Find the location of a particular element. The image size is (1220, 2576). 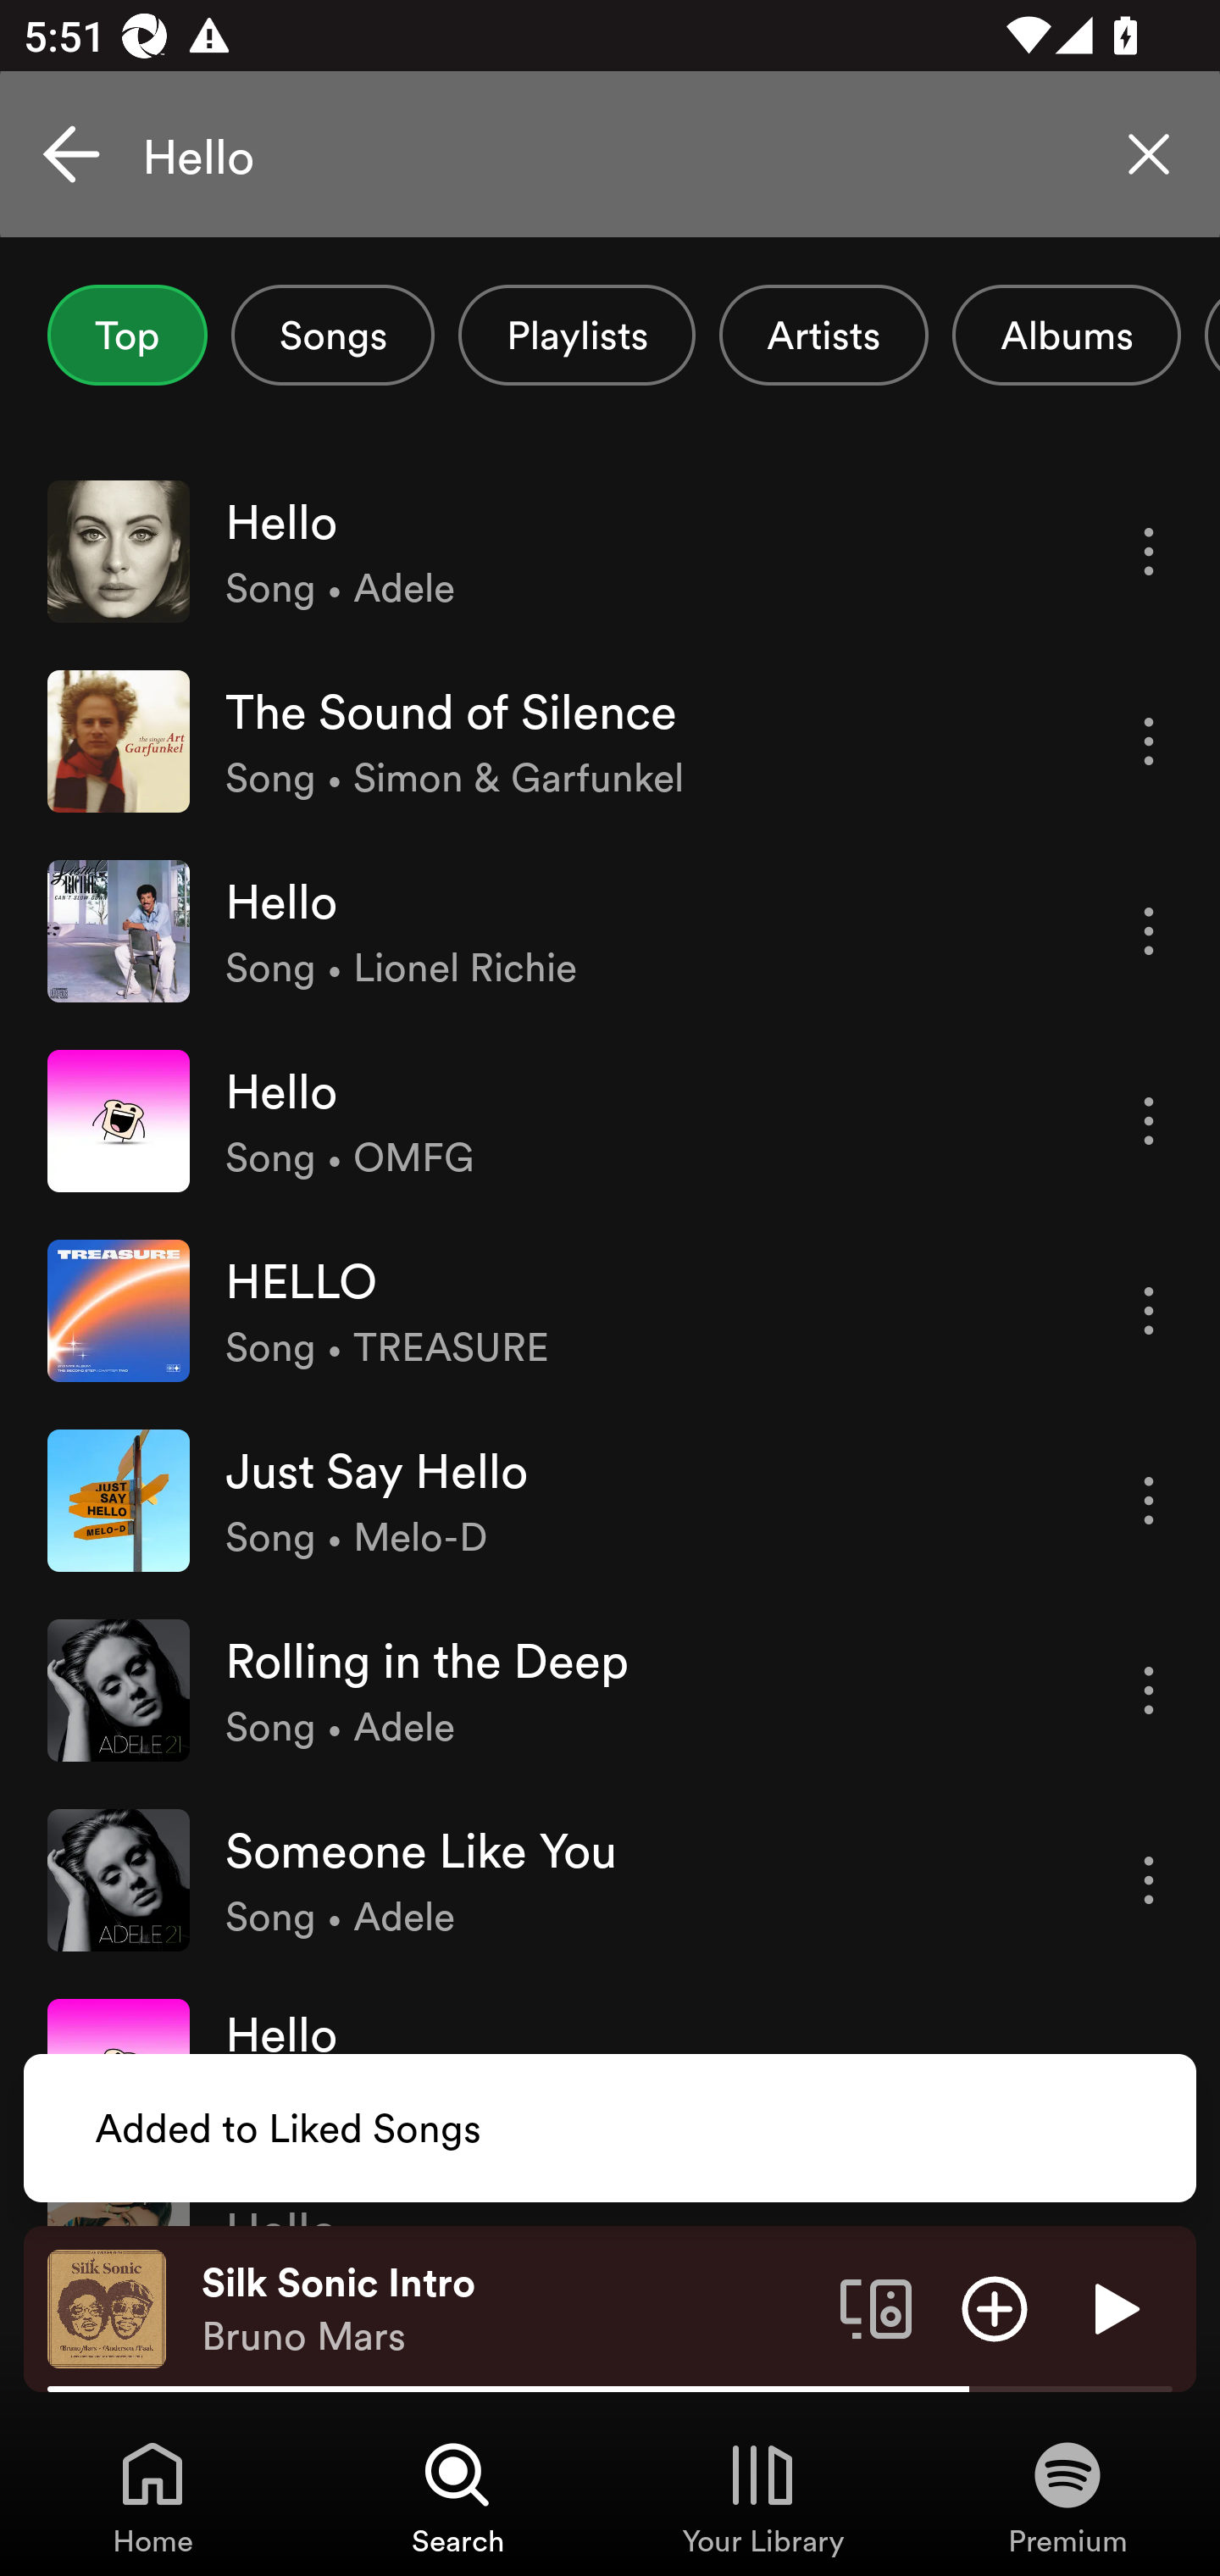

Home, Tab 1 of 4 Home Home is located at coordinates (152, 2496).